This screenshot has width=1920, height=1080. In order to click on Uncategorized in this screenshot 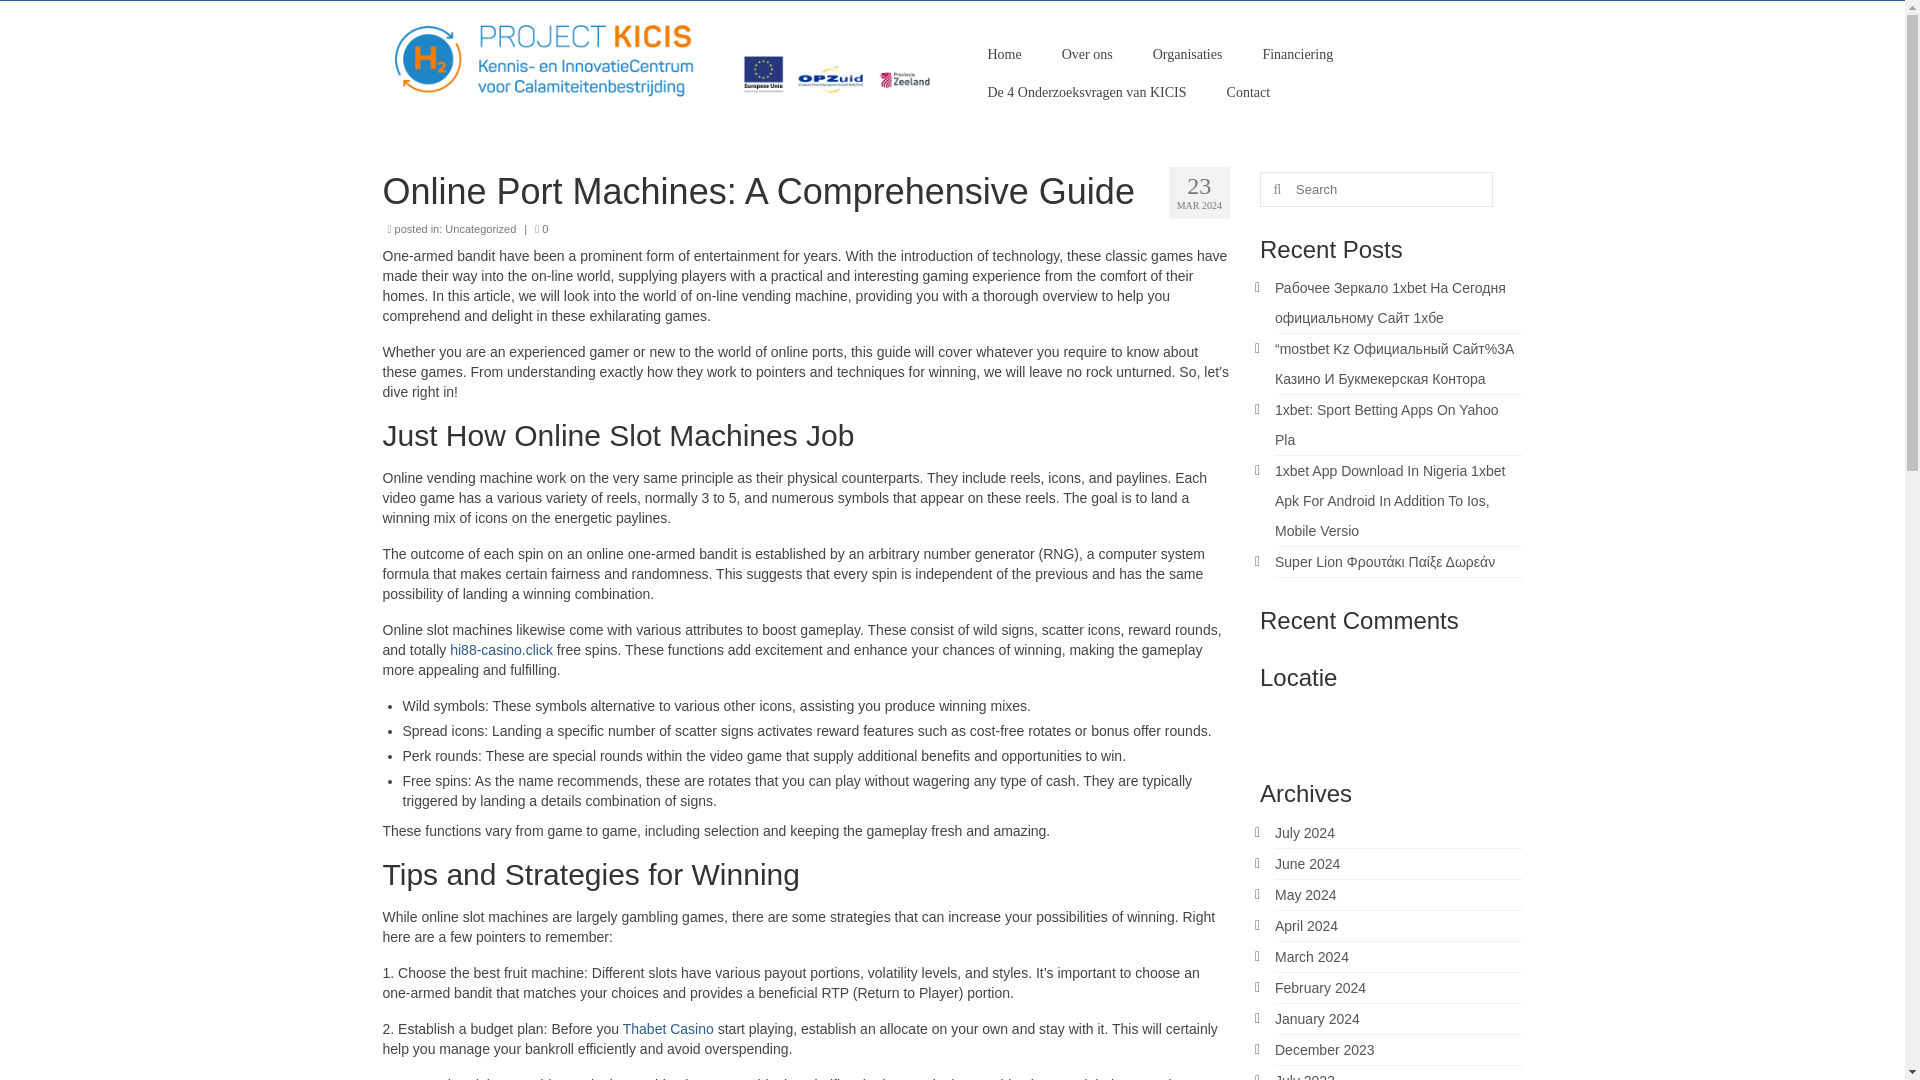, I will do `click(480, 228)`.